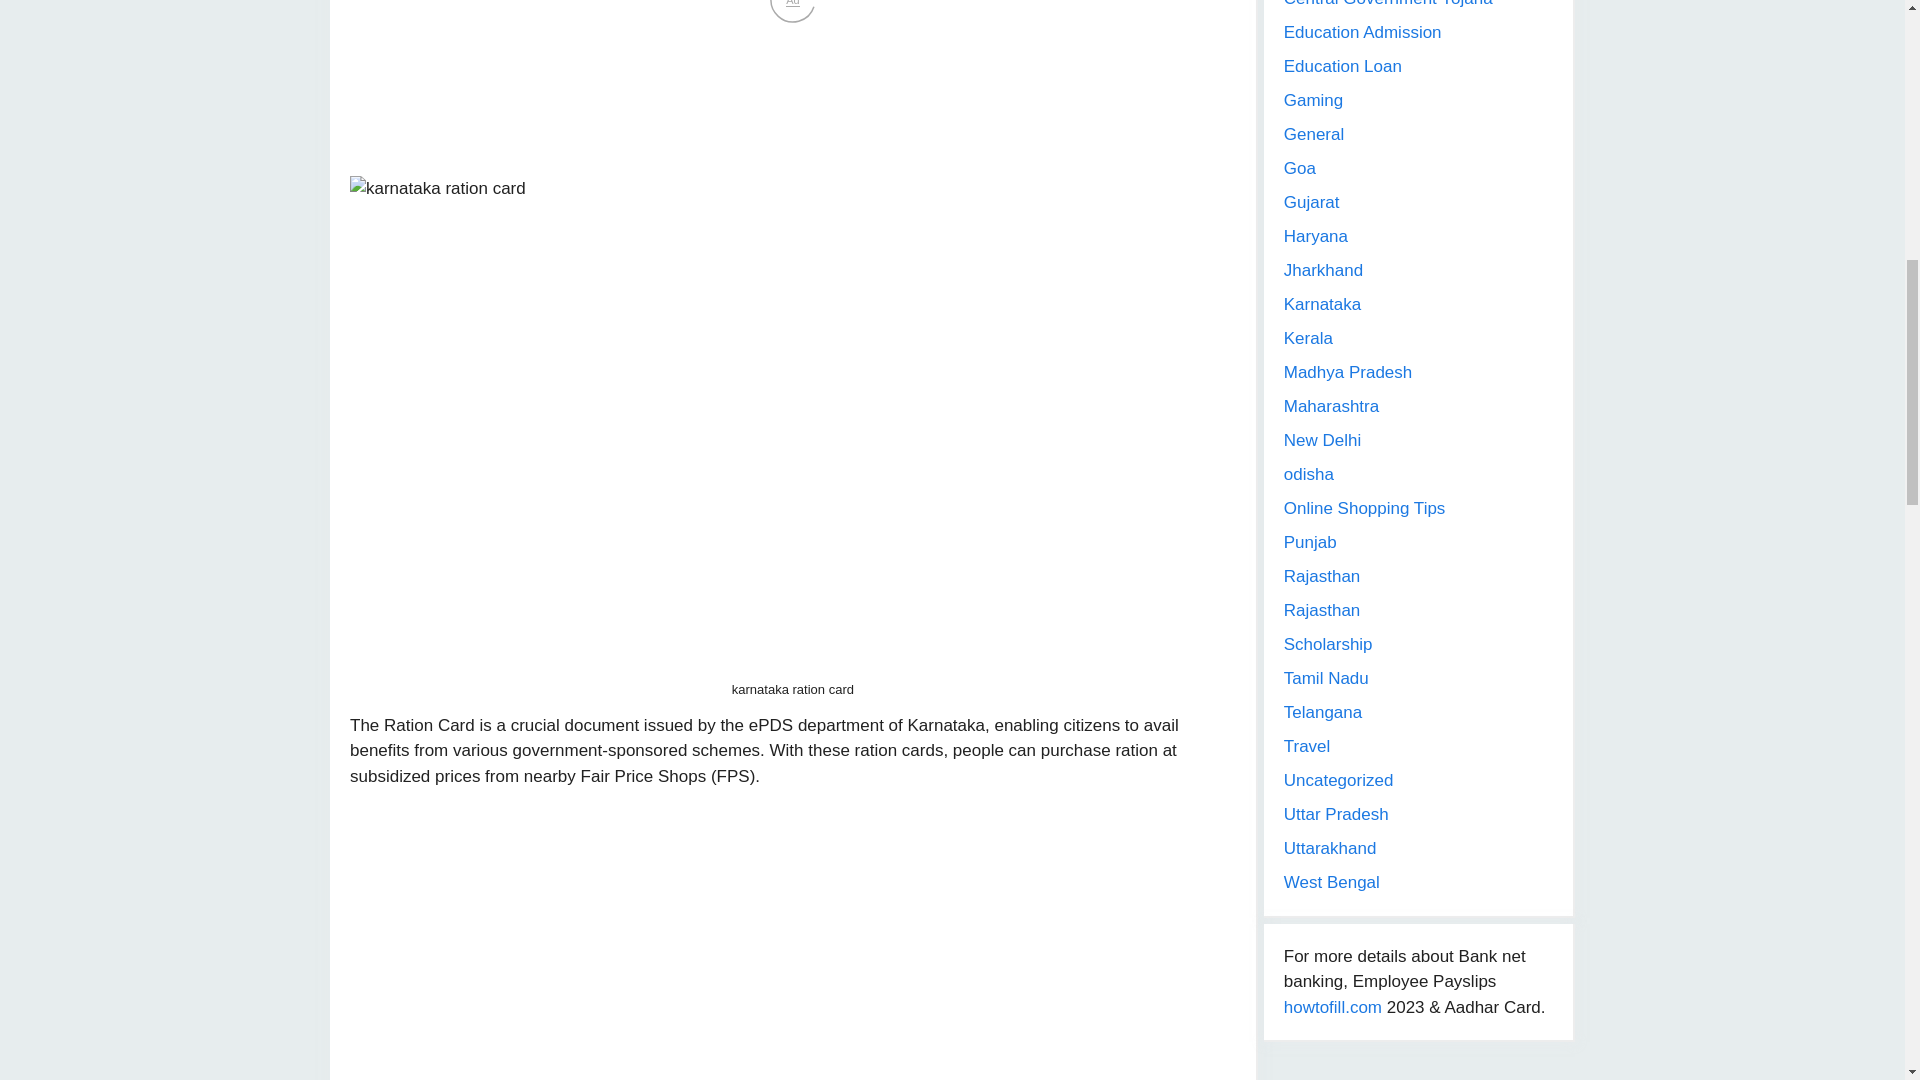  I want to click on Karnataka, so click(1322, 304).